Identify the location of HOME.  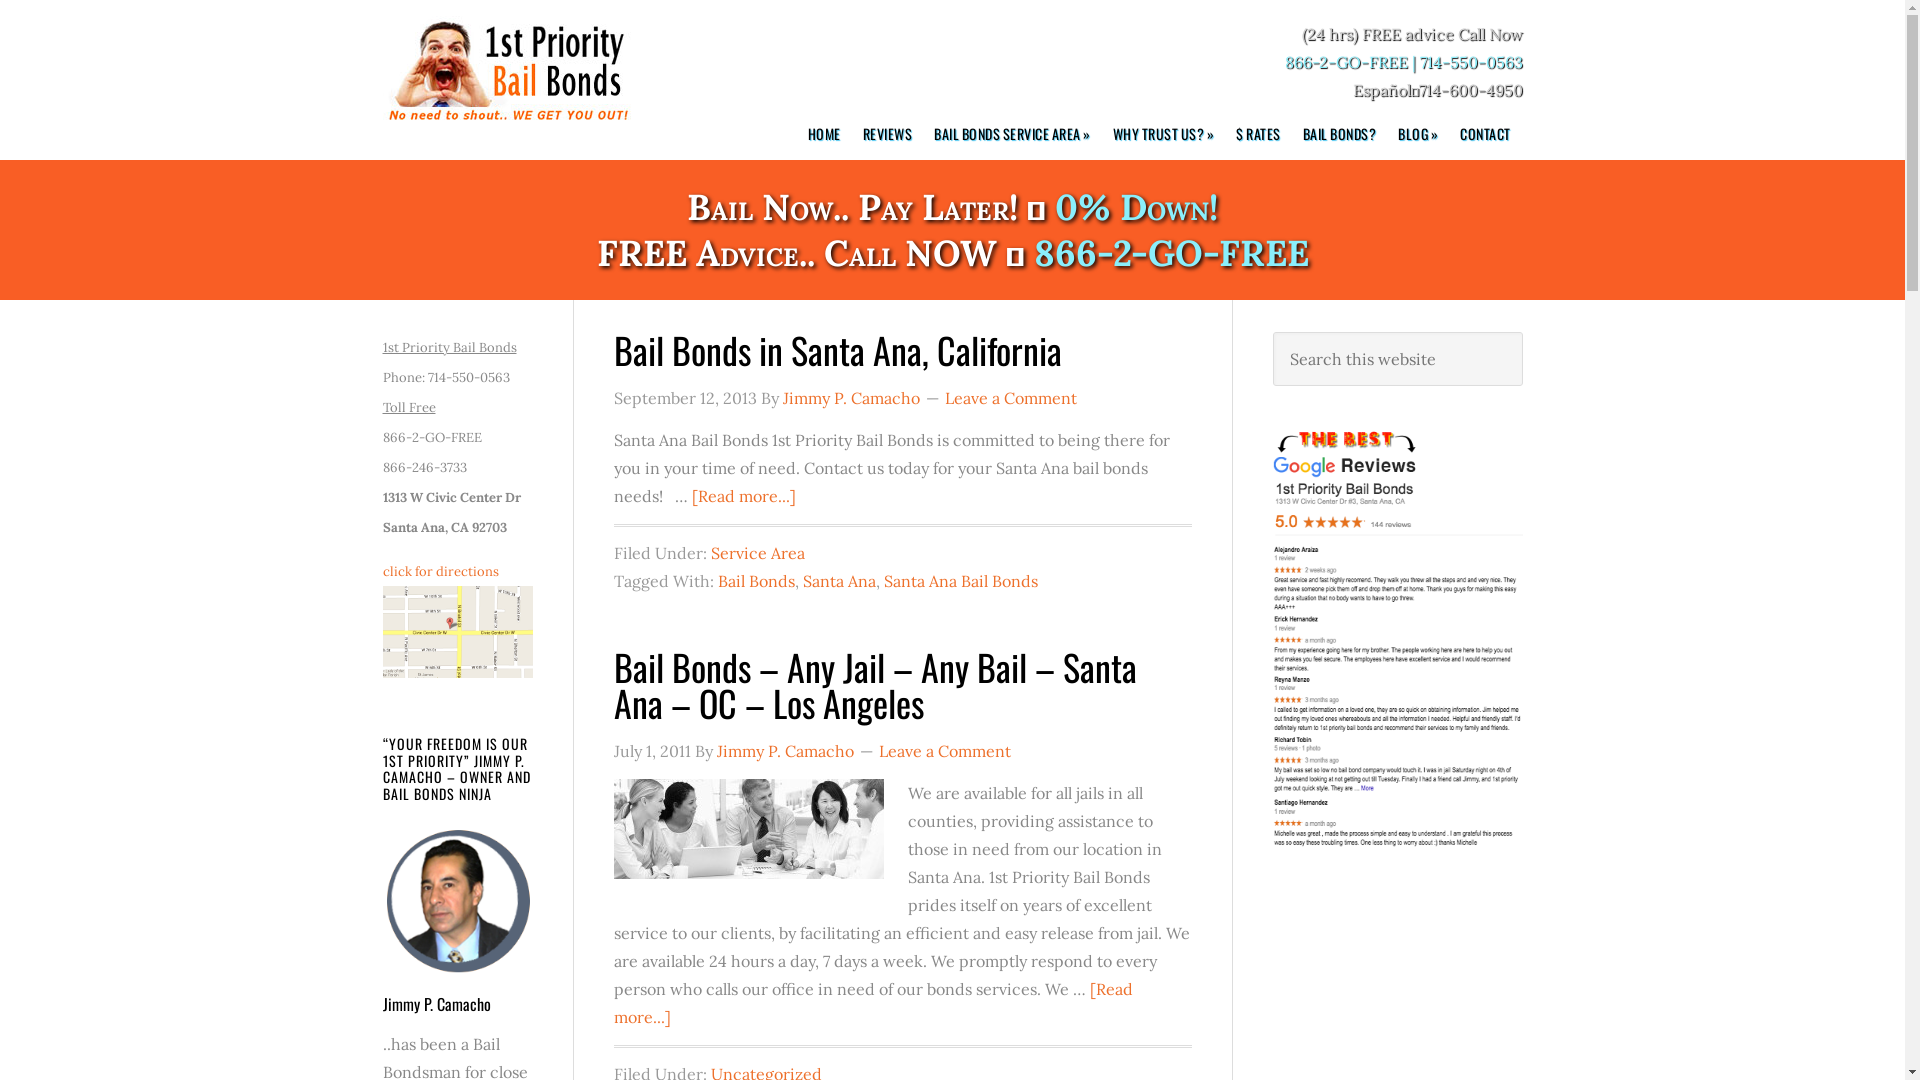
(828, 134).